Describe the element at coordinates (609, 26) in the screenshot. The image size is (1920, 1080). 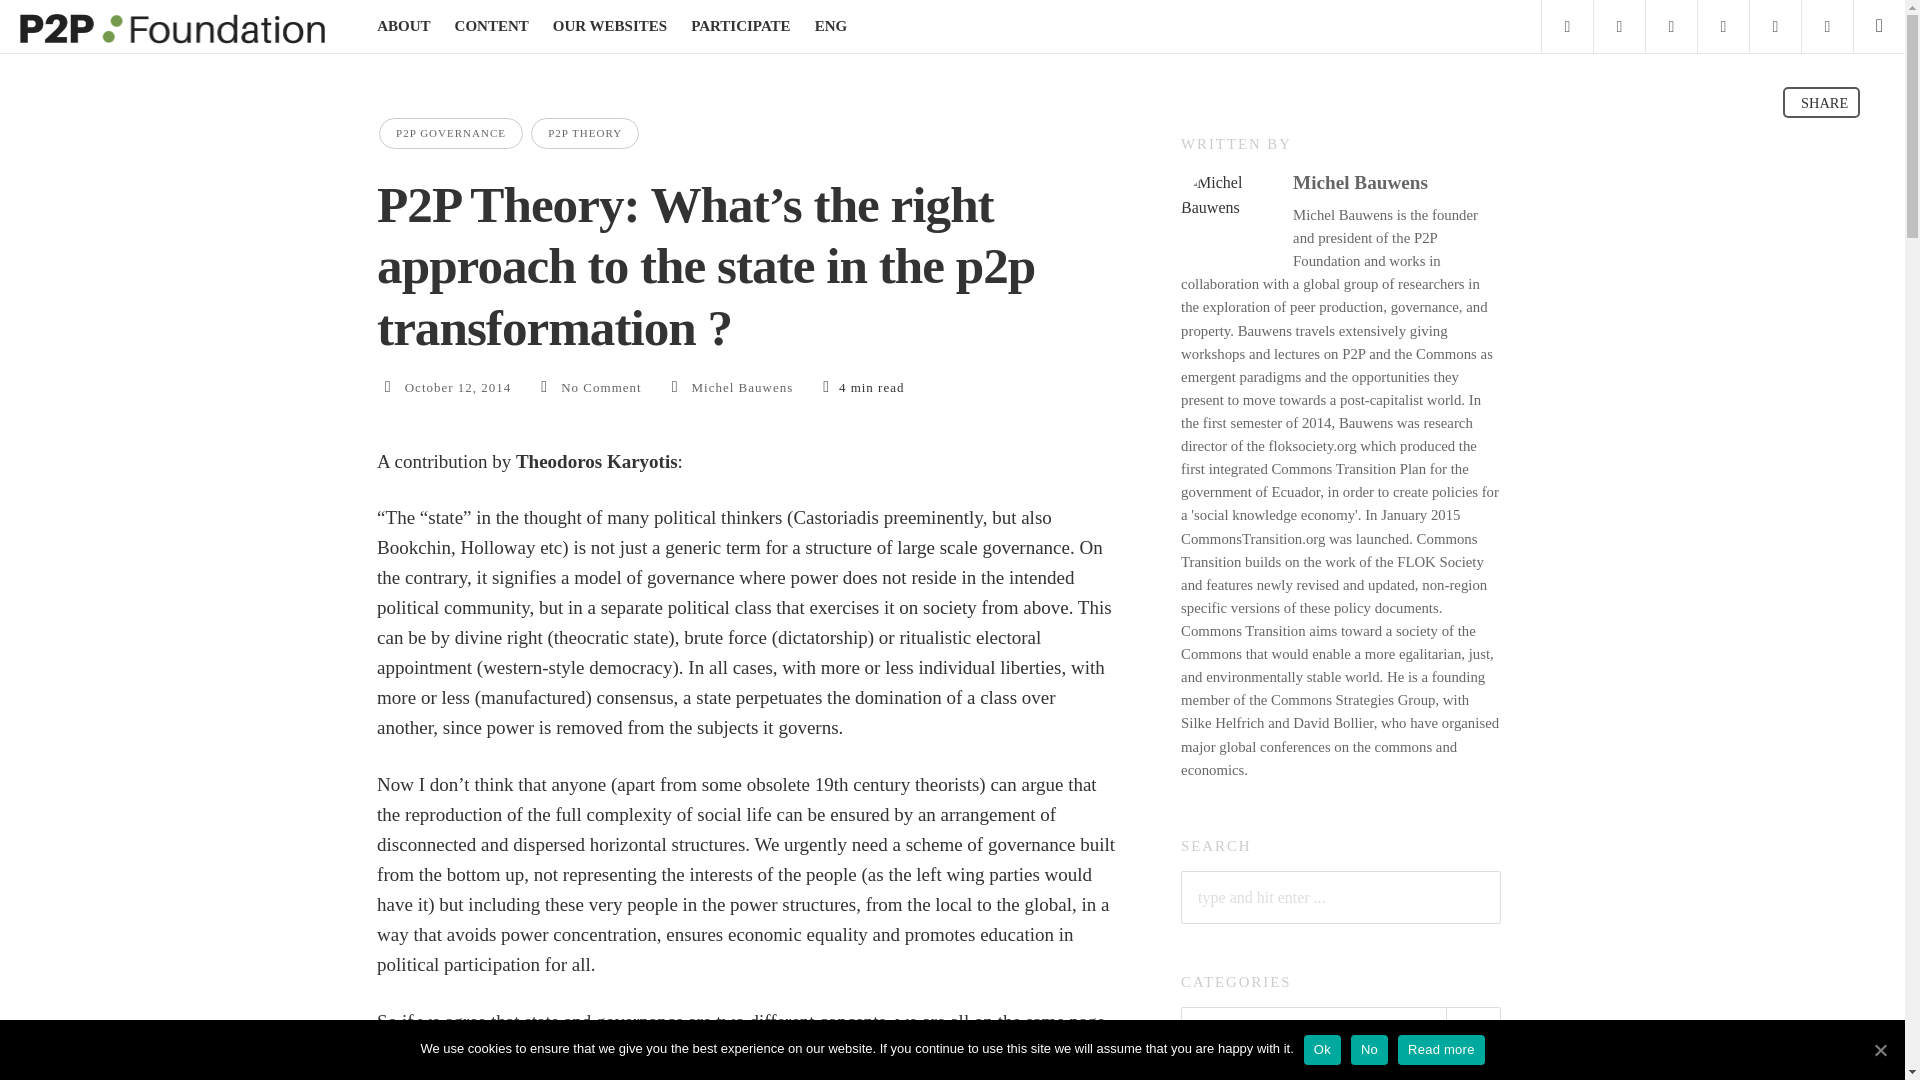
I see `OUR WEBSITES` at that location.